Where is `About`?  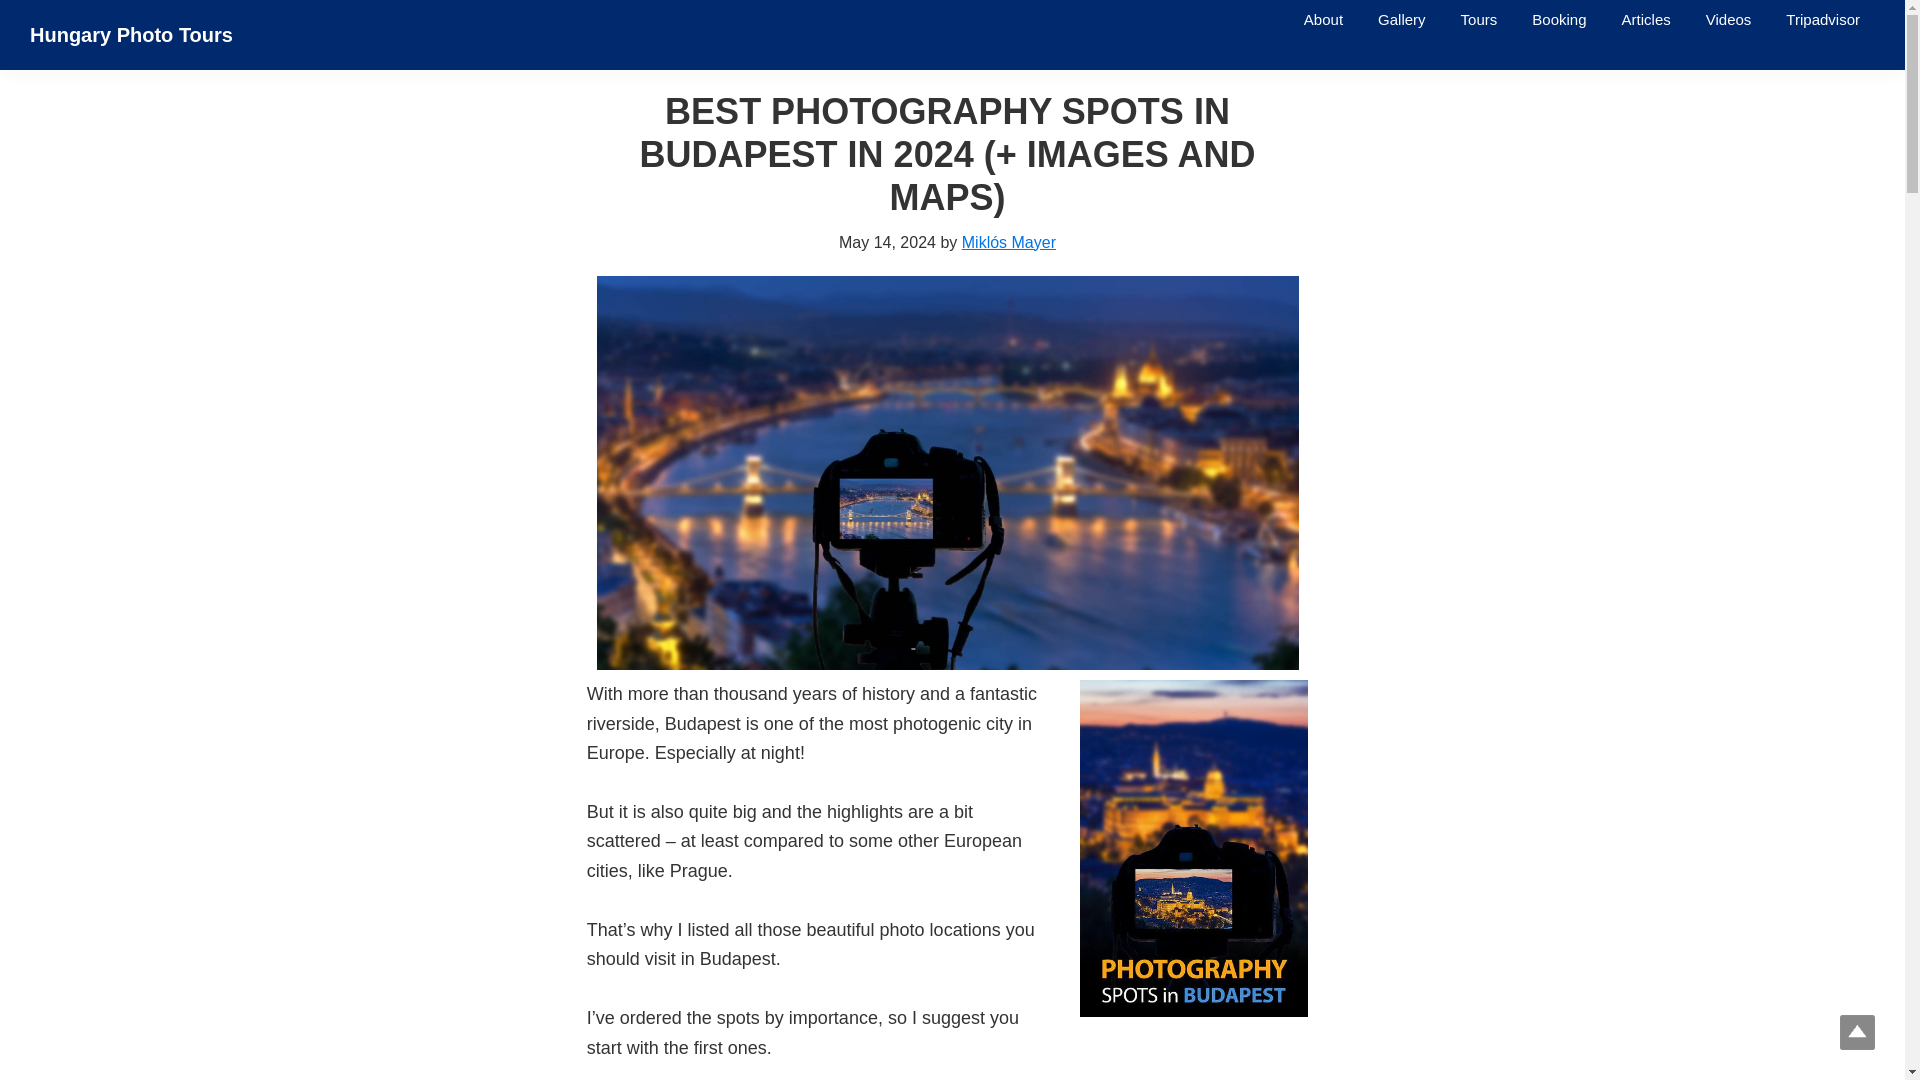
About is located at coordinates (1322, 19).